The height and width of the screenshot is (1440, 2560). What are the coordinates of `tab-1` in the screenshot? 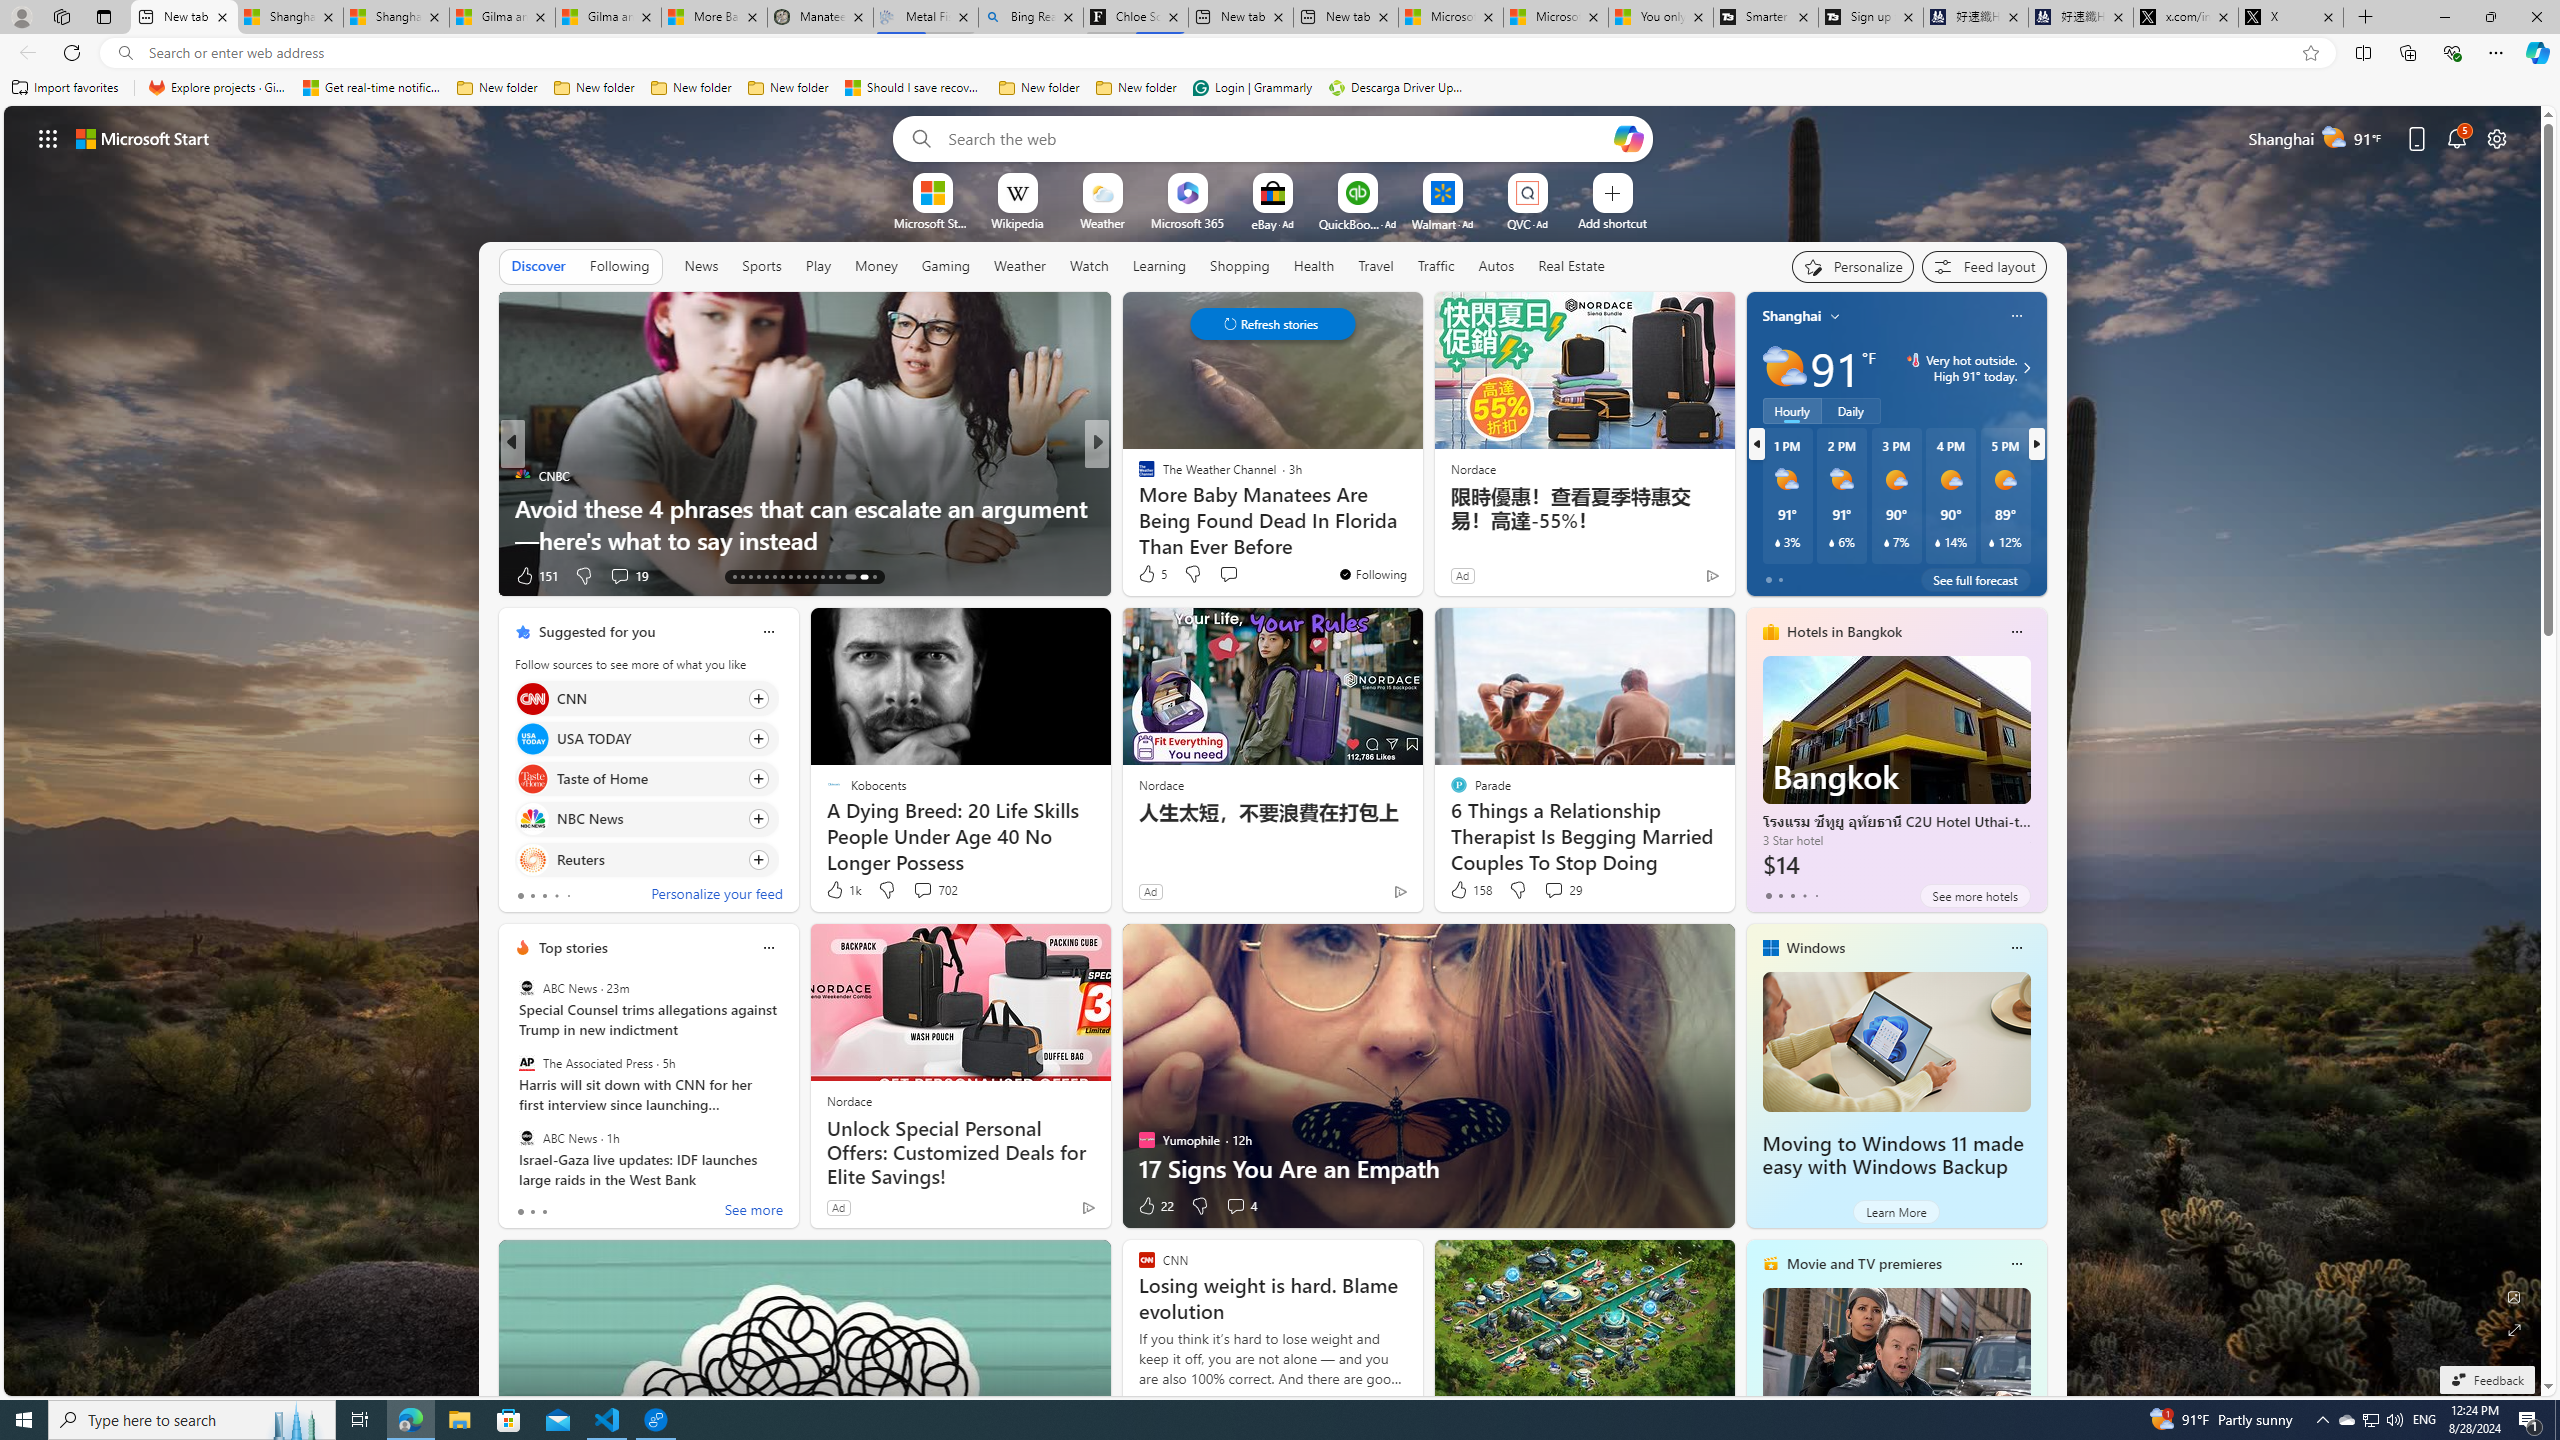 It's located at (532, 1212).